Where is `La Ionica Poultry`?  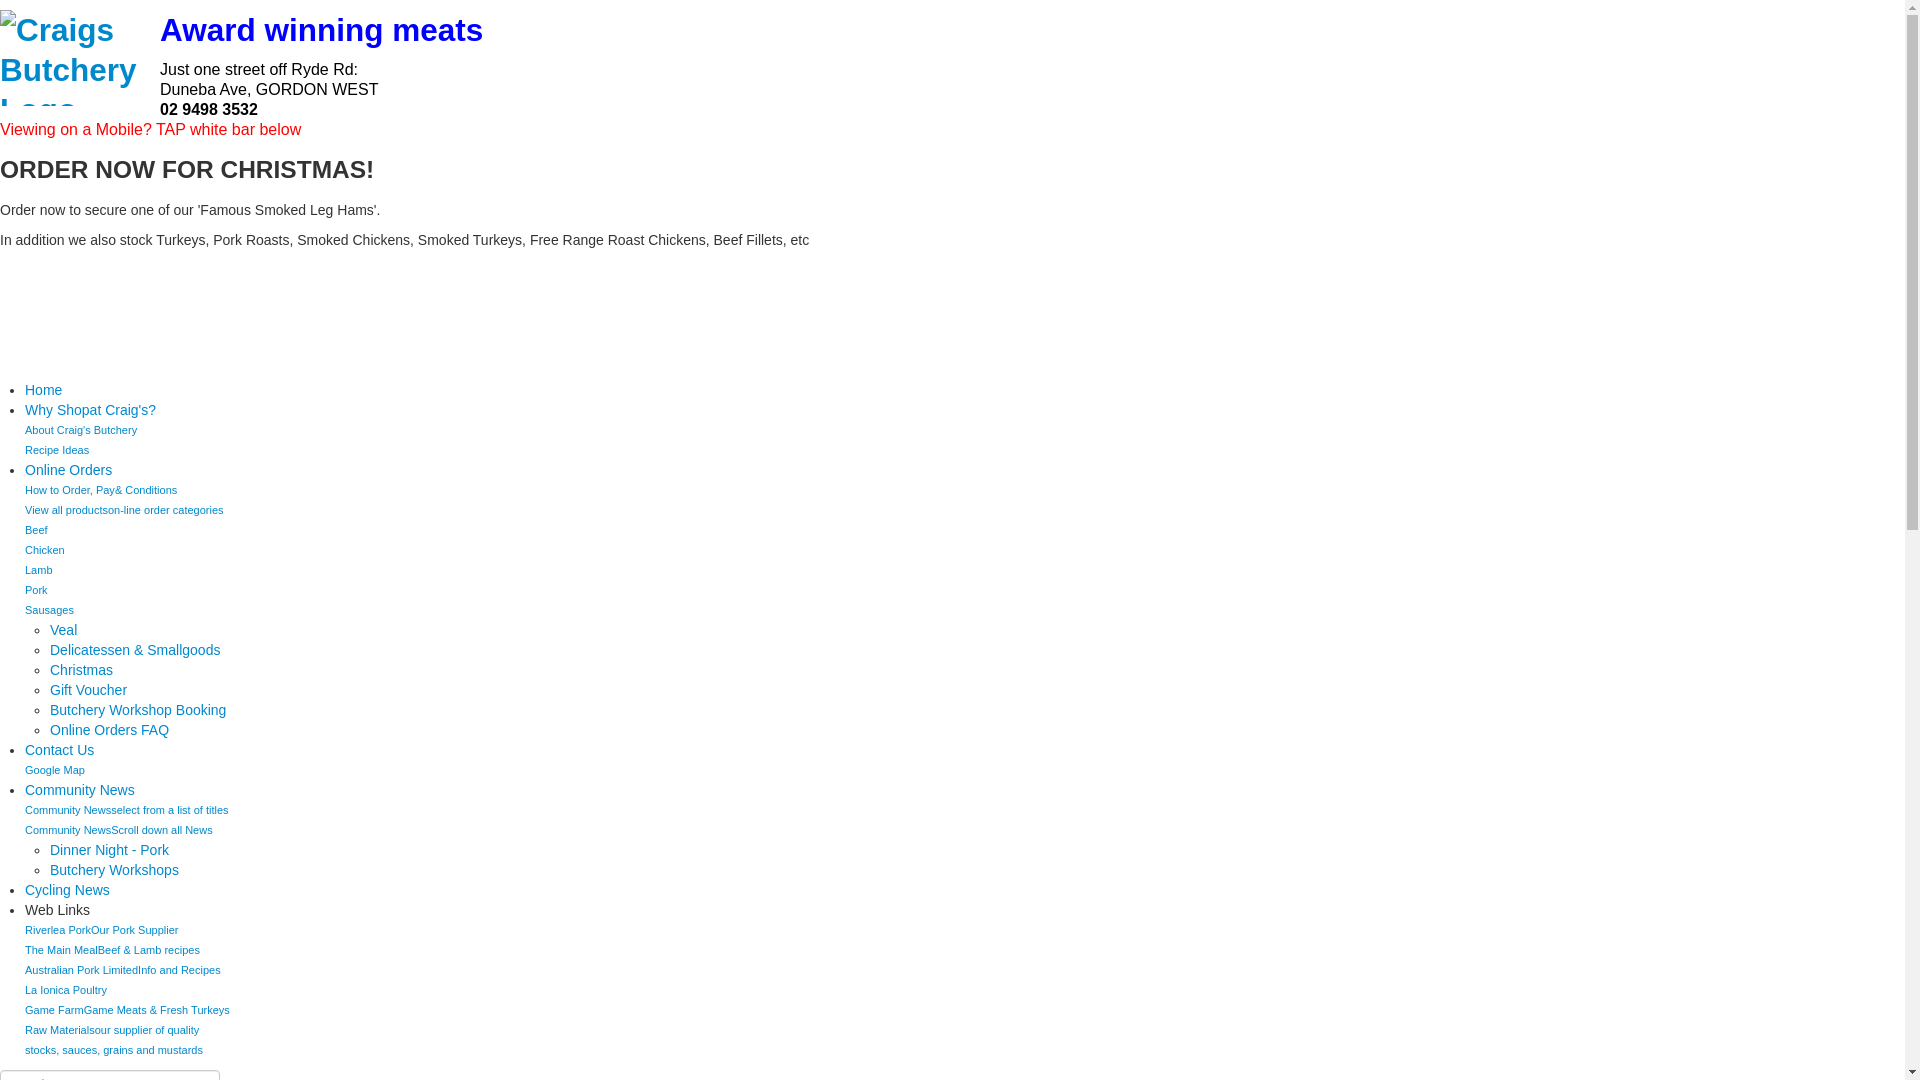
La Ionica Poultry is located at coordinates (66, 990).